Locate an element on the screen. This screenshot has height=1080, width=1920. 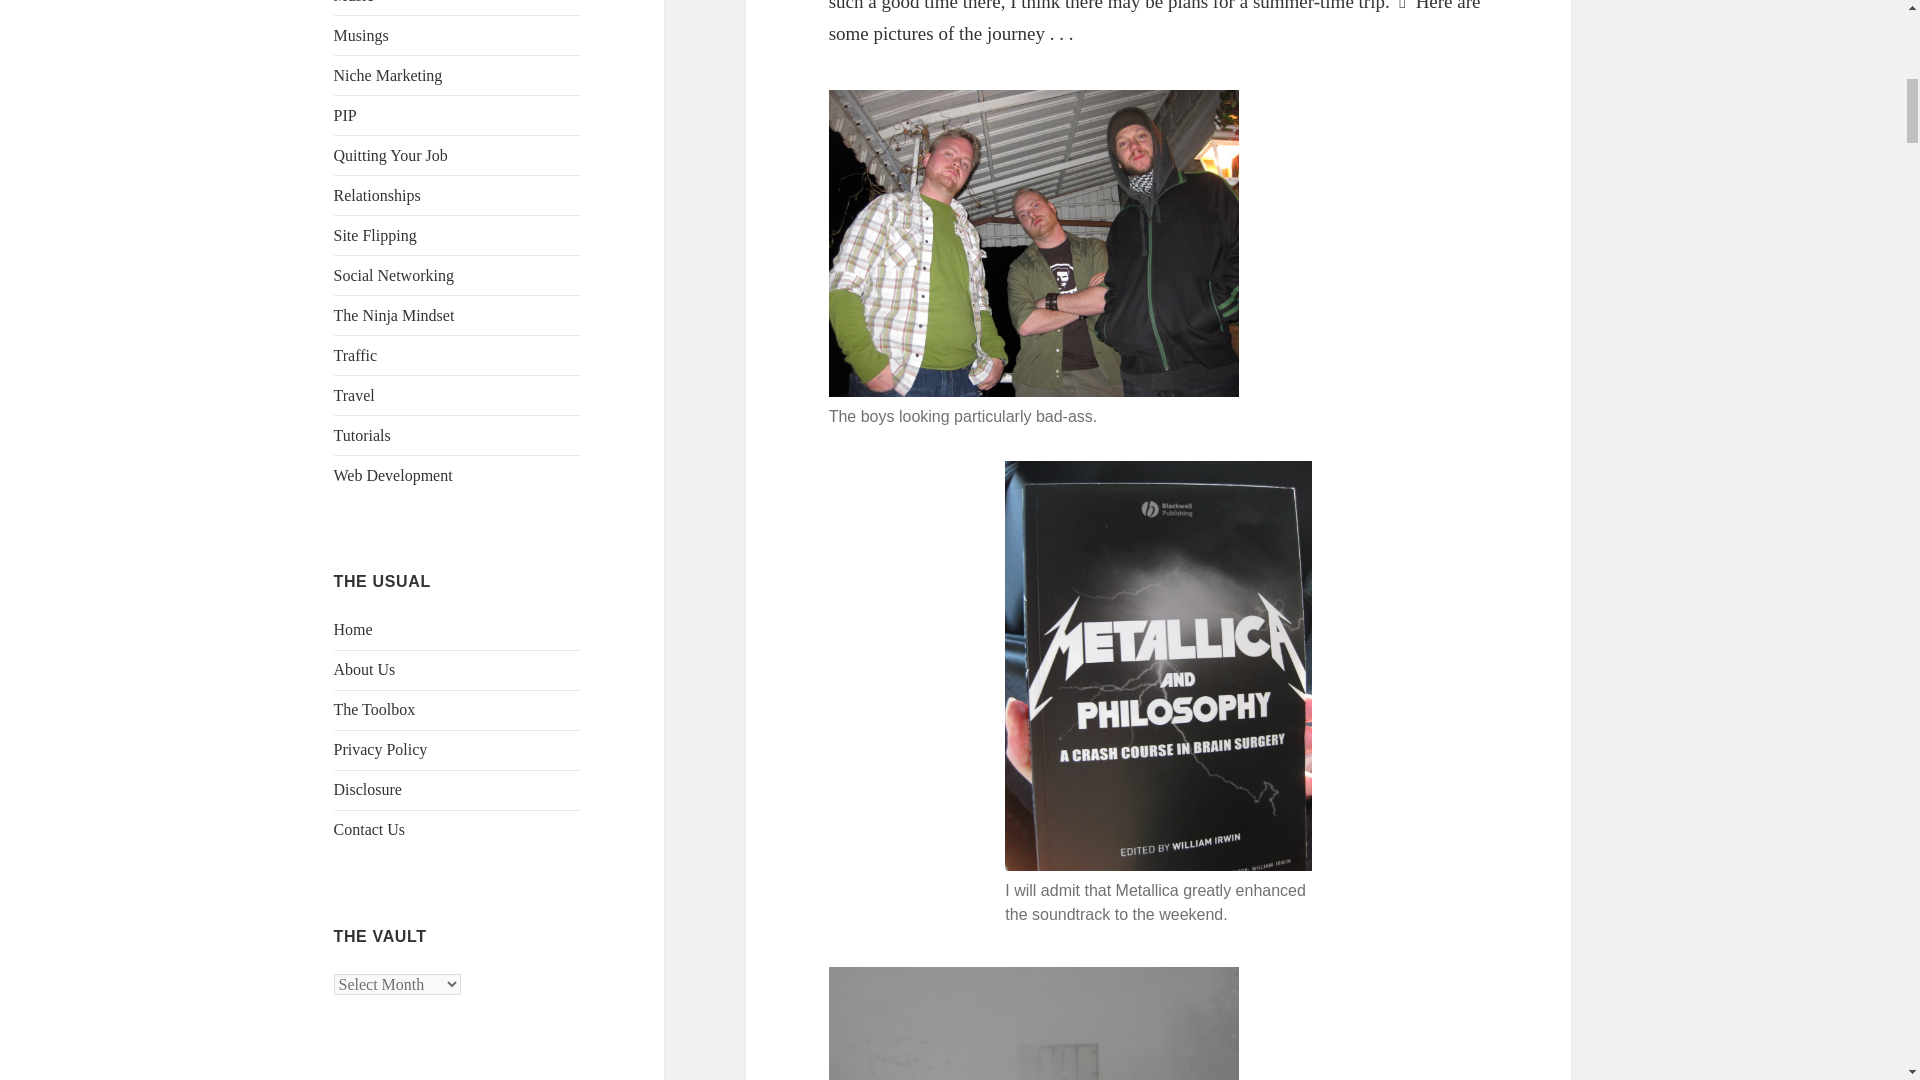
Traffic is located at coordinates (356, 354).